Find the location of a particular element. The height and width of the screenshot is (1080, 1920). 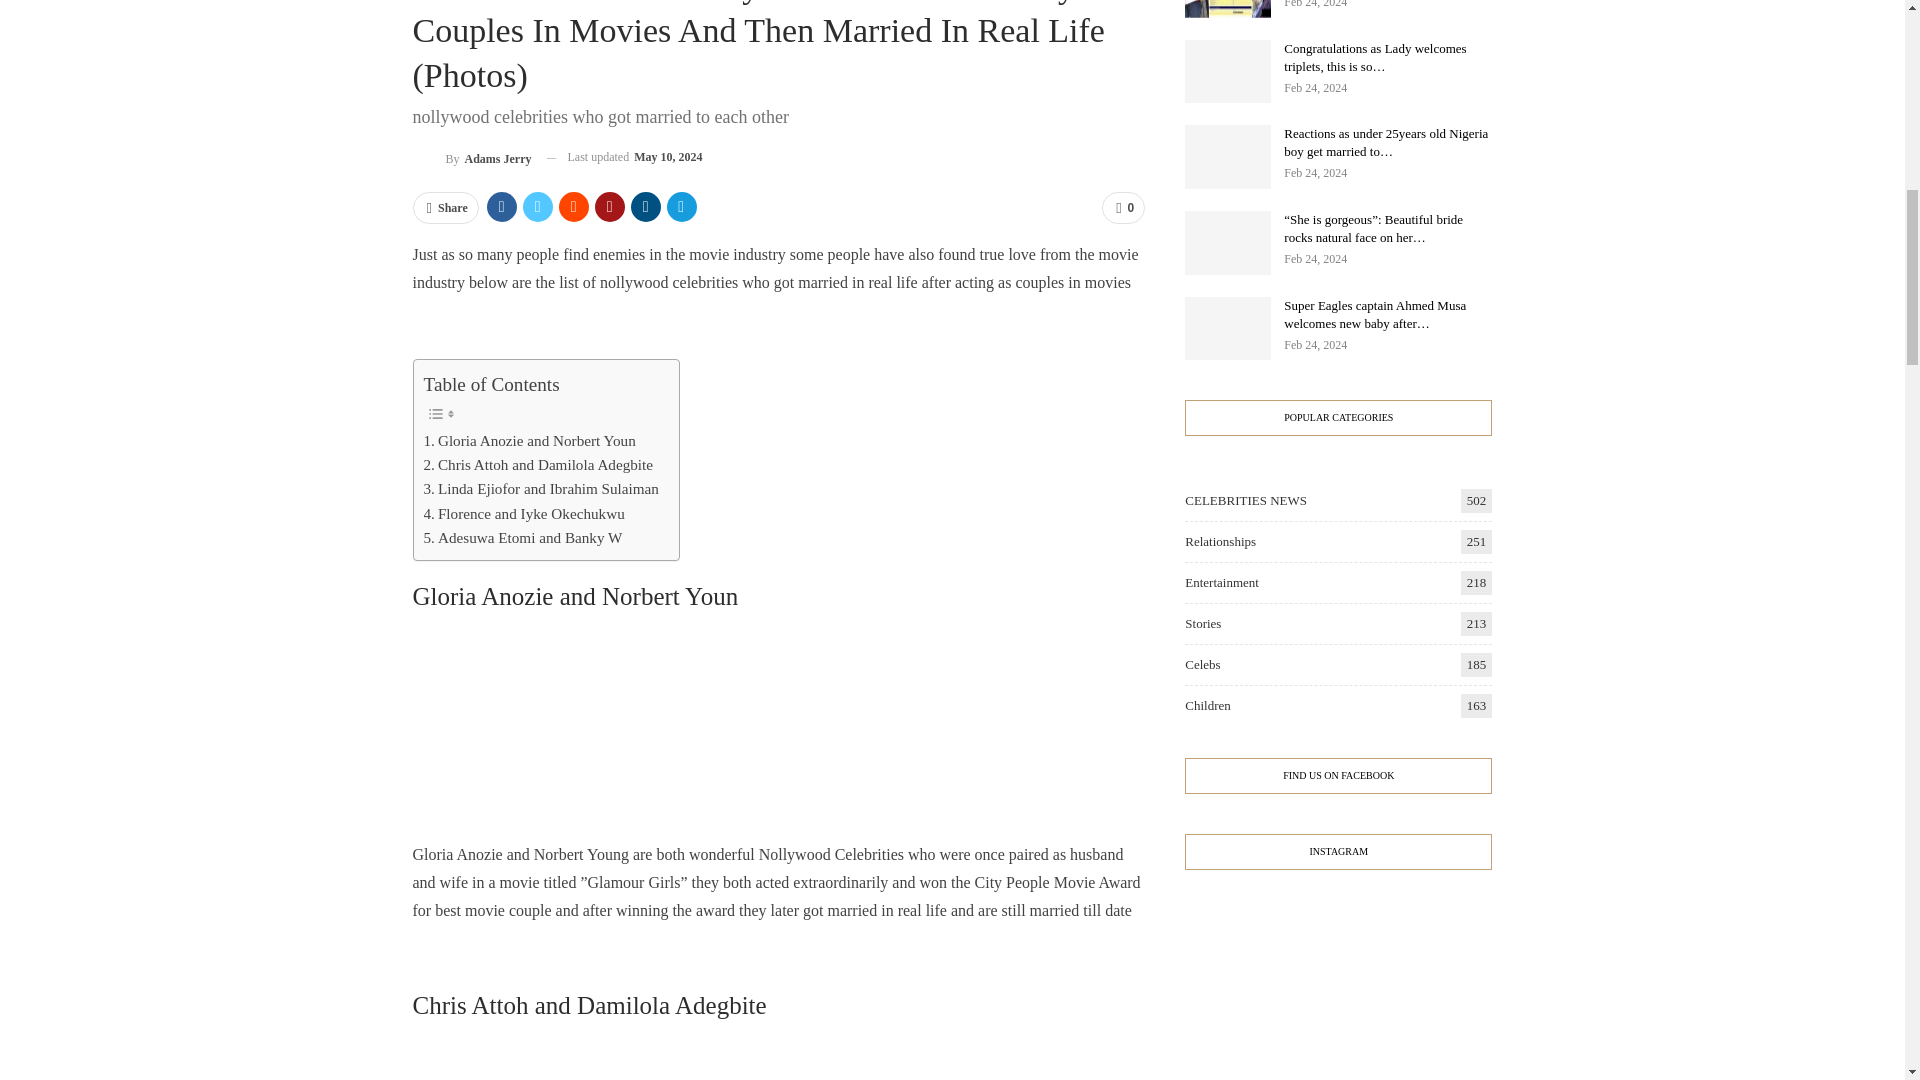

Florence and Iyke Okechukwu is located at coordinates (524, 514).